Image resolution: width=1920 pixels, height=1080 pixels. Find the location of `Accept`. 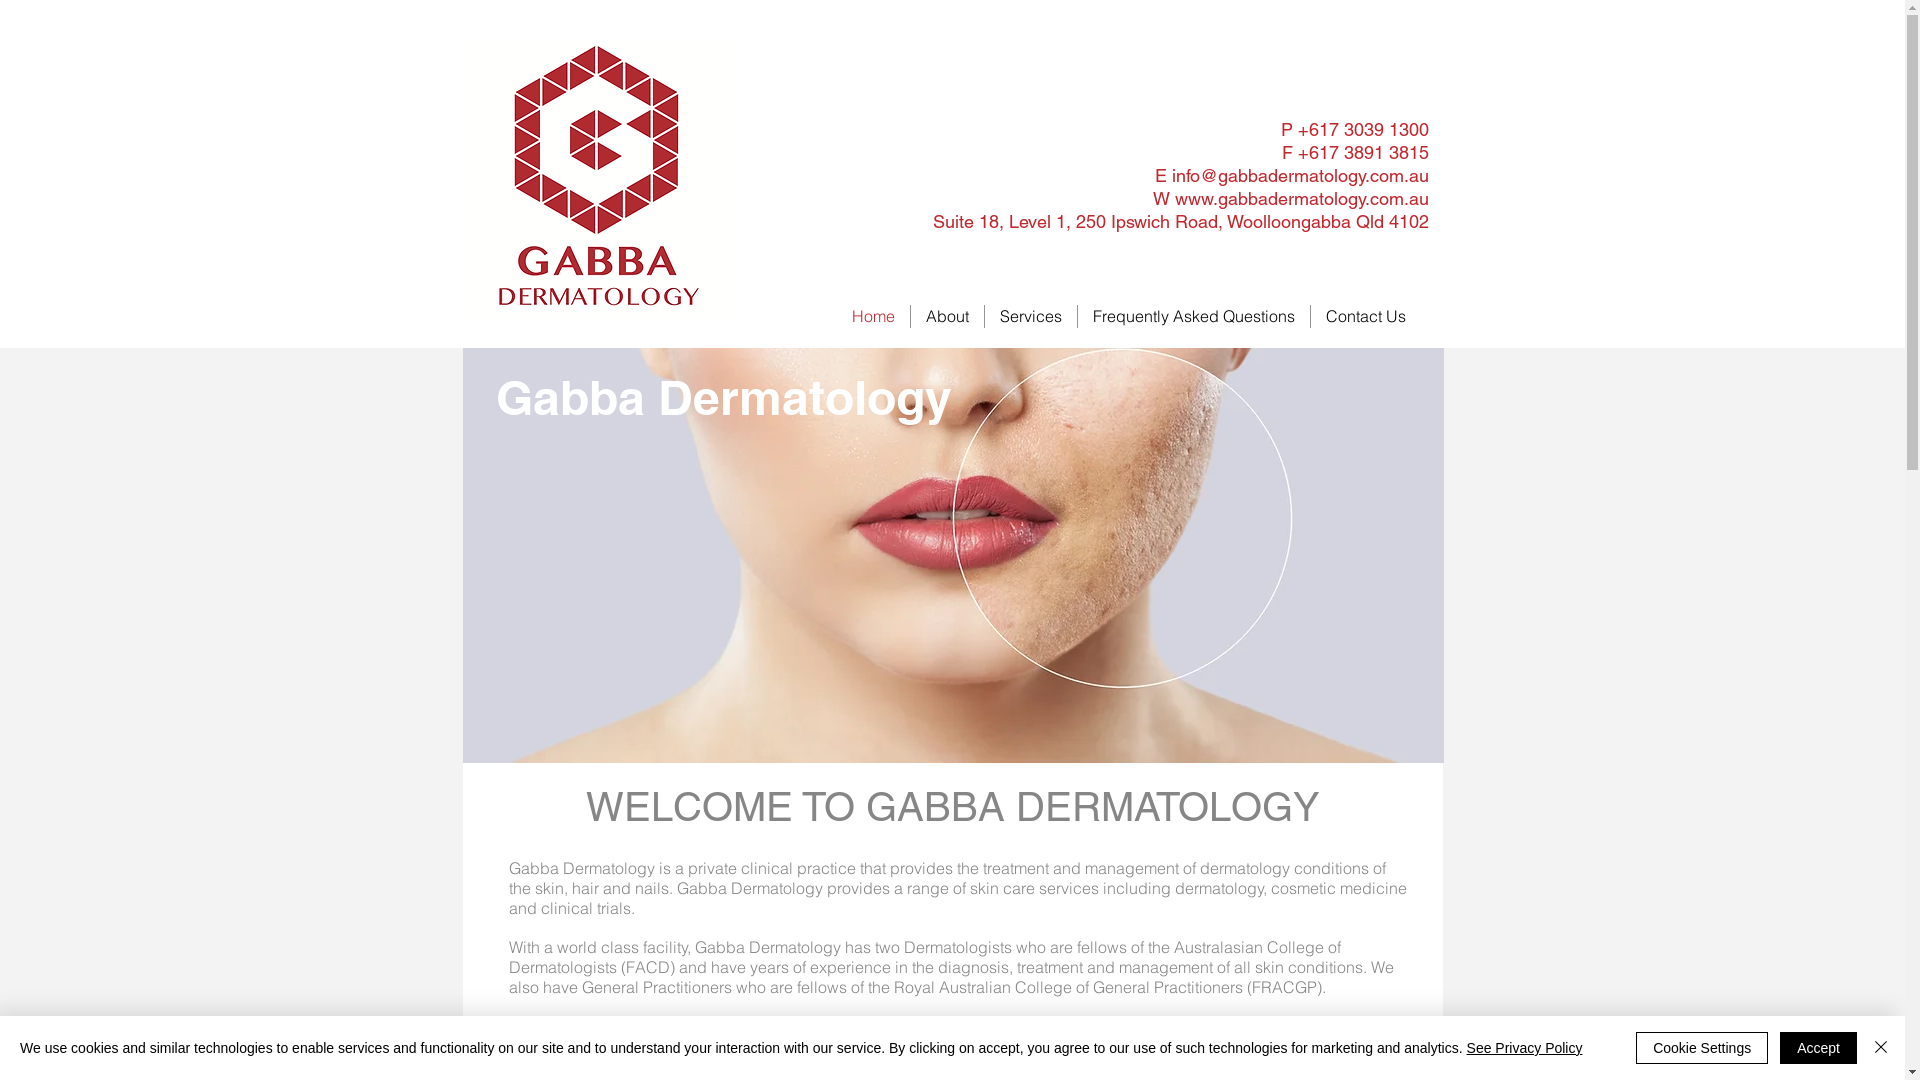

Accept is located at coordinates (1818, 1048).